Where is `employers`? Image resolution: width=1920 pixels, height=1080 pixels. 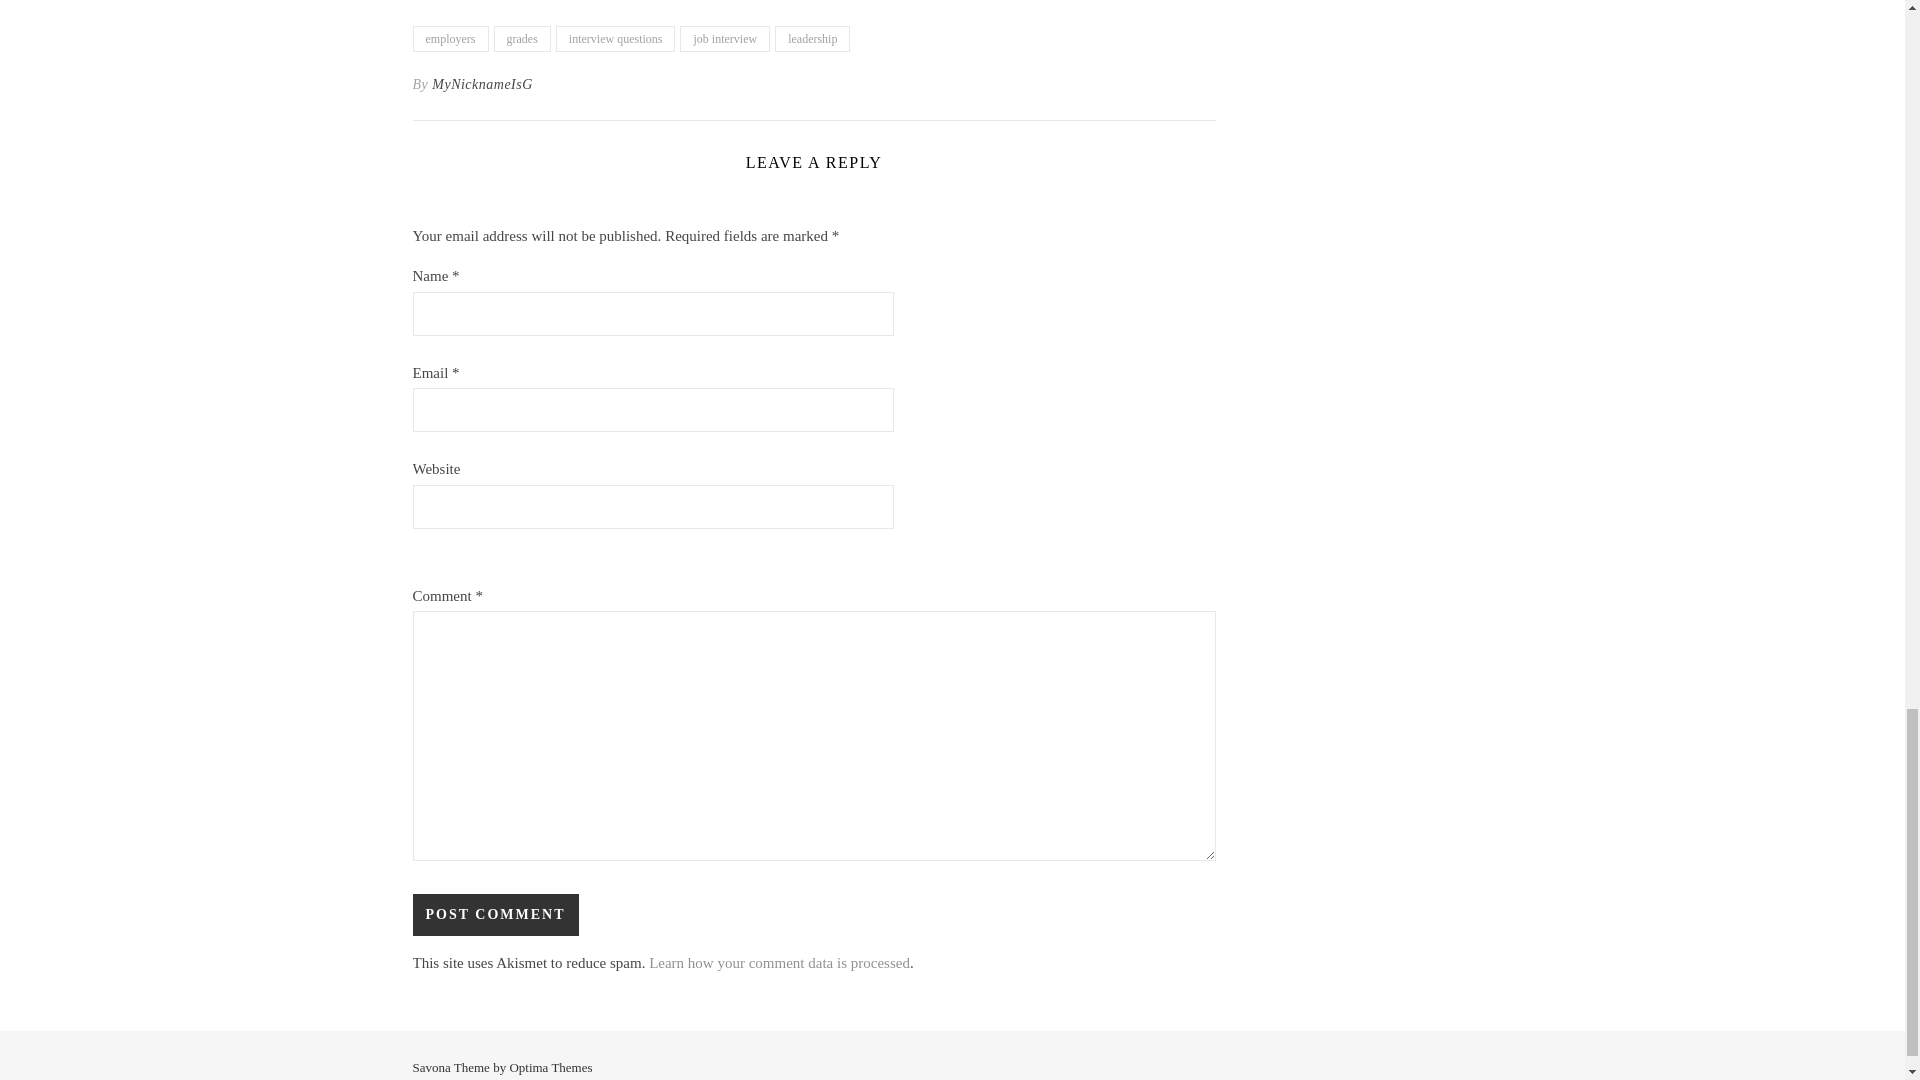 employers is located at coordinates (450, 38).